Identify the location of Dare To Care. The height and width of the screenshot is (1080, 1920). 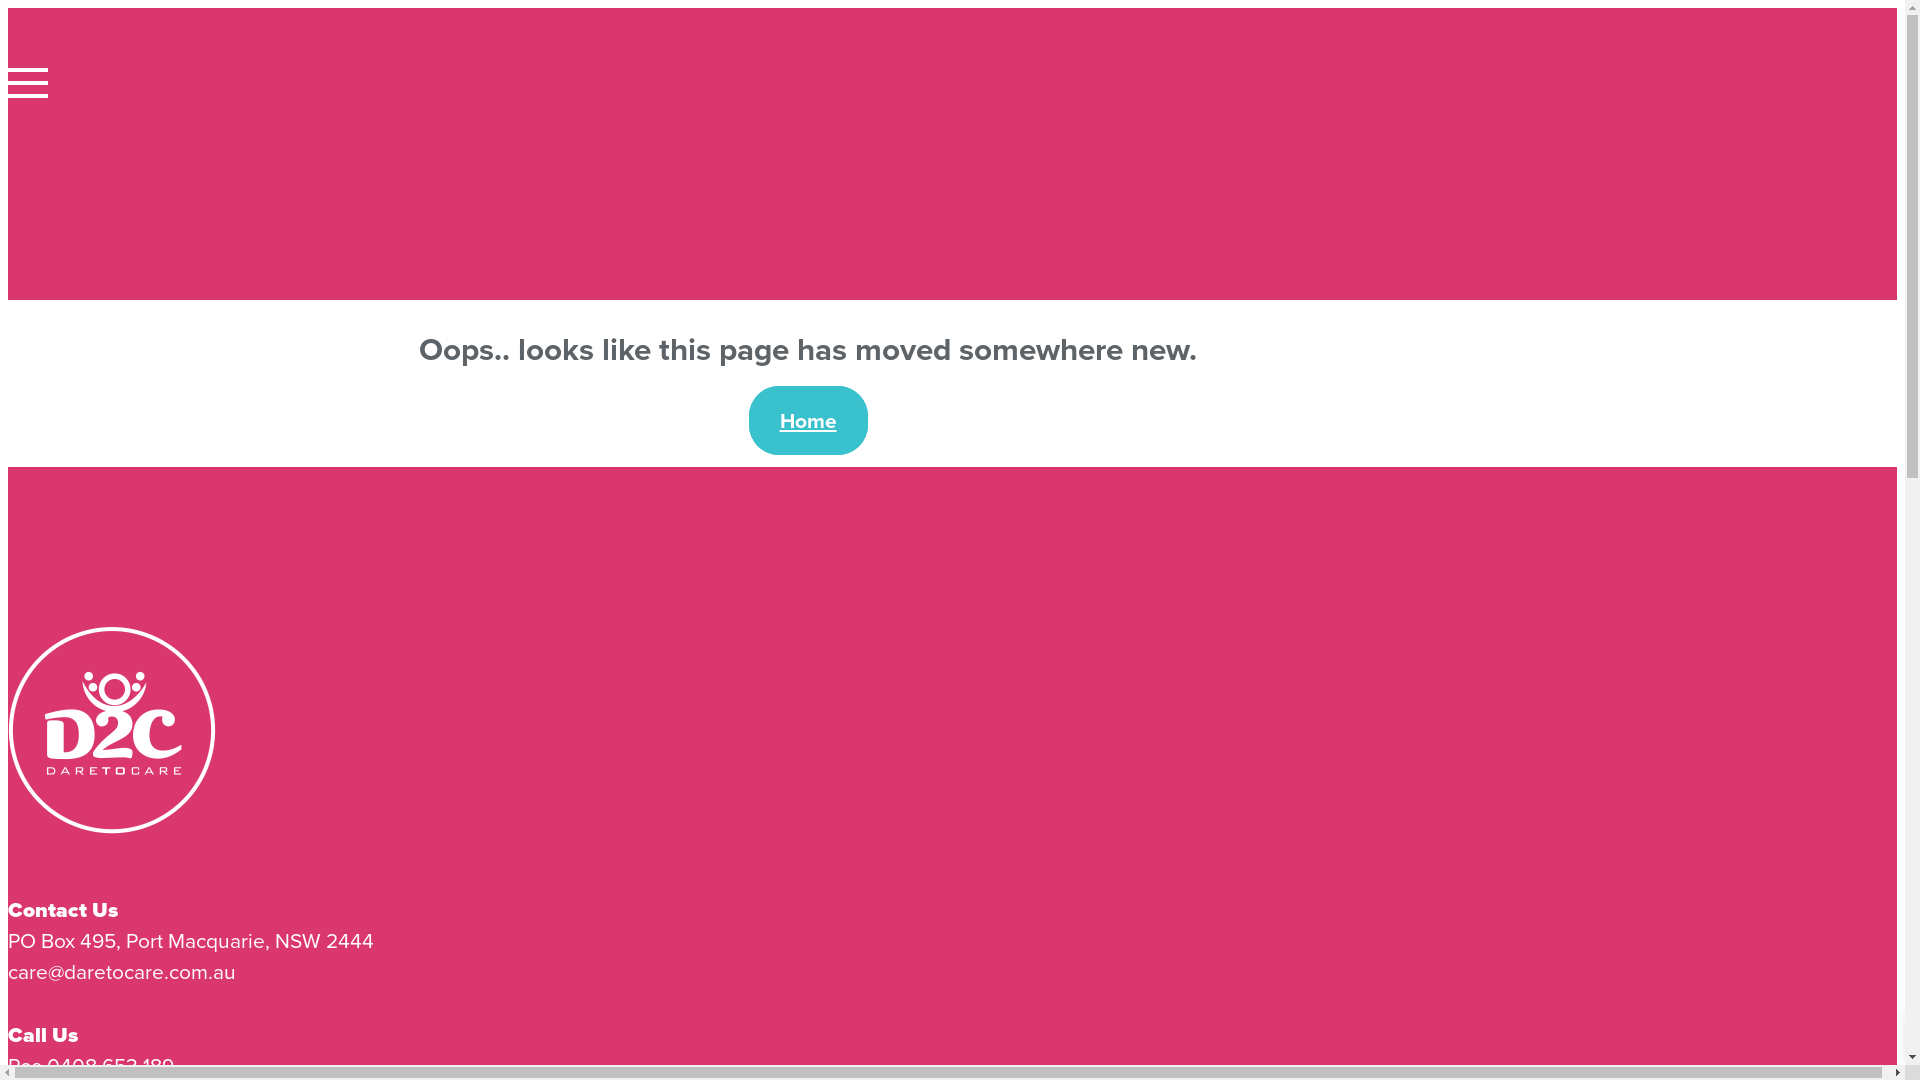
(808, 750).